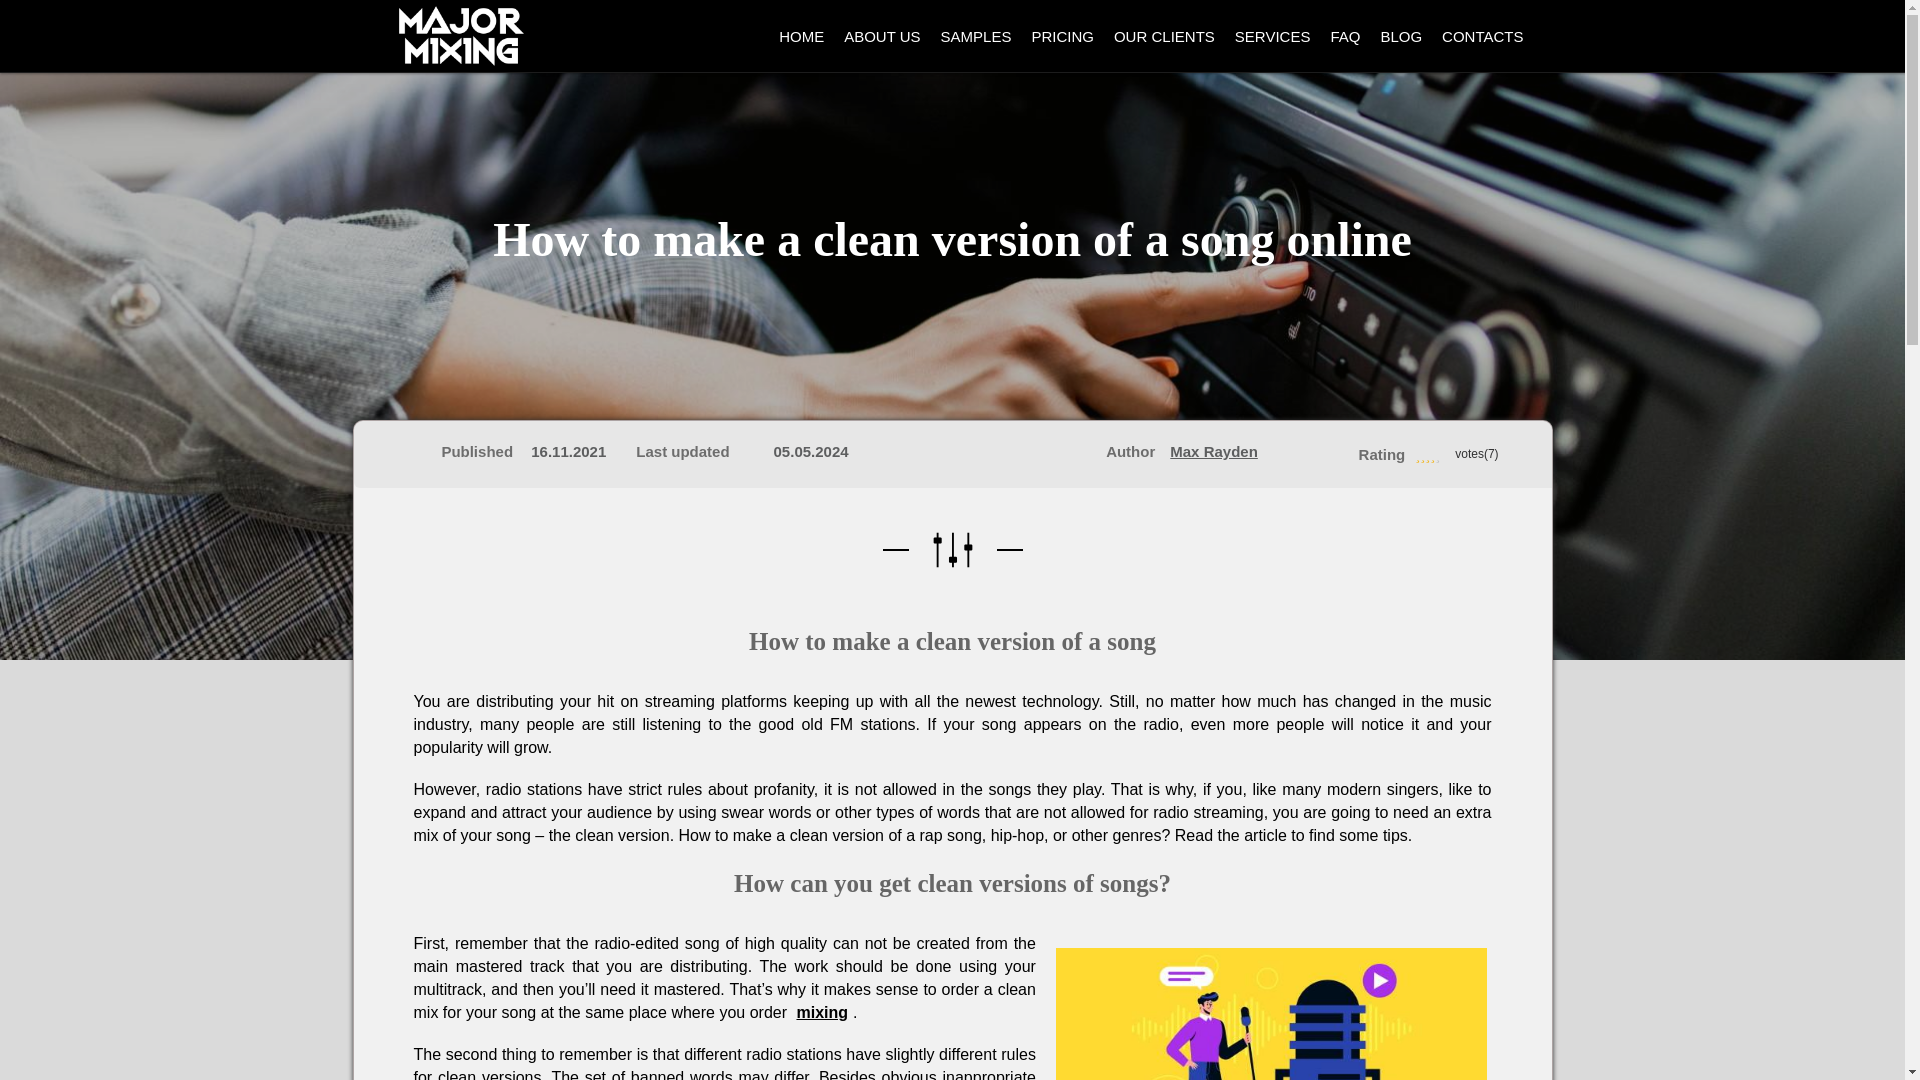 The width and height of the screenshot is (1920, 1080). I want to click on BLOG, so click(1401, 35).